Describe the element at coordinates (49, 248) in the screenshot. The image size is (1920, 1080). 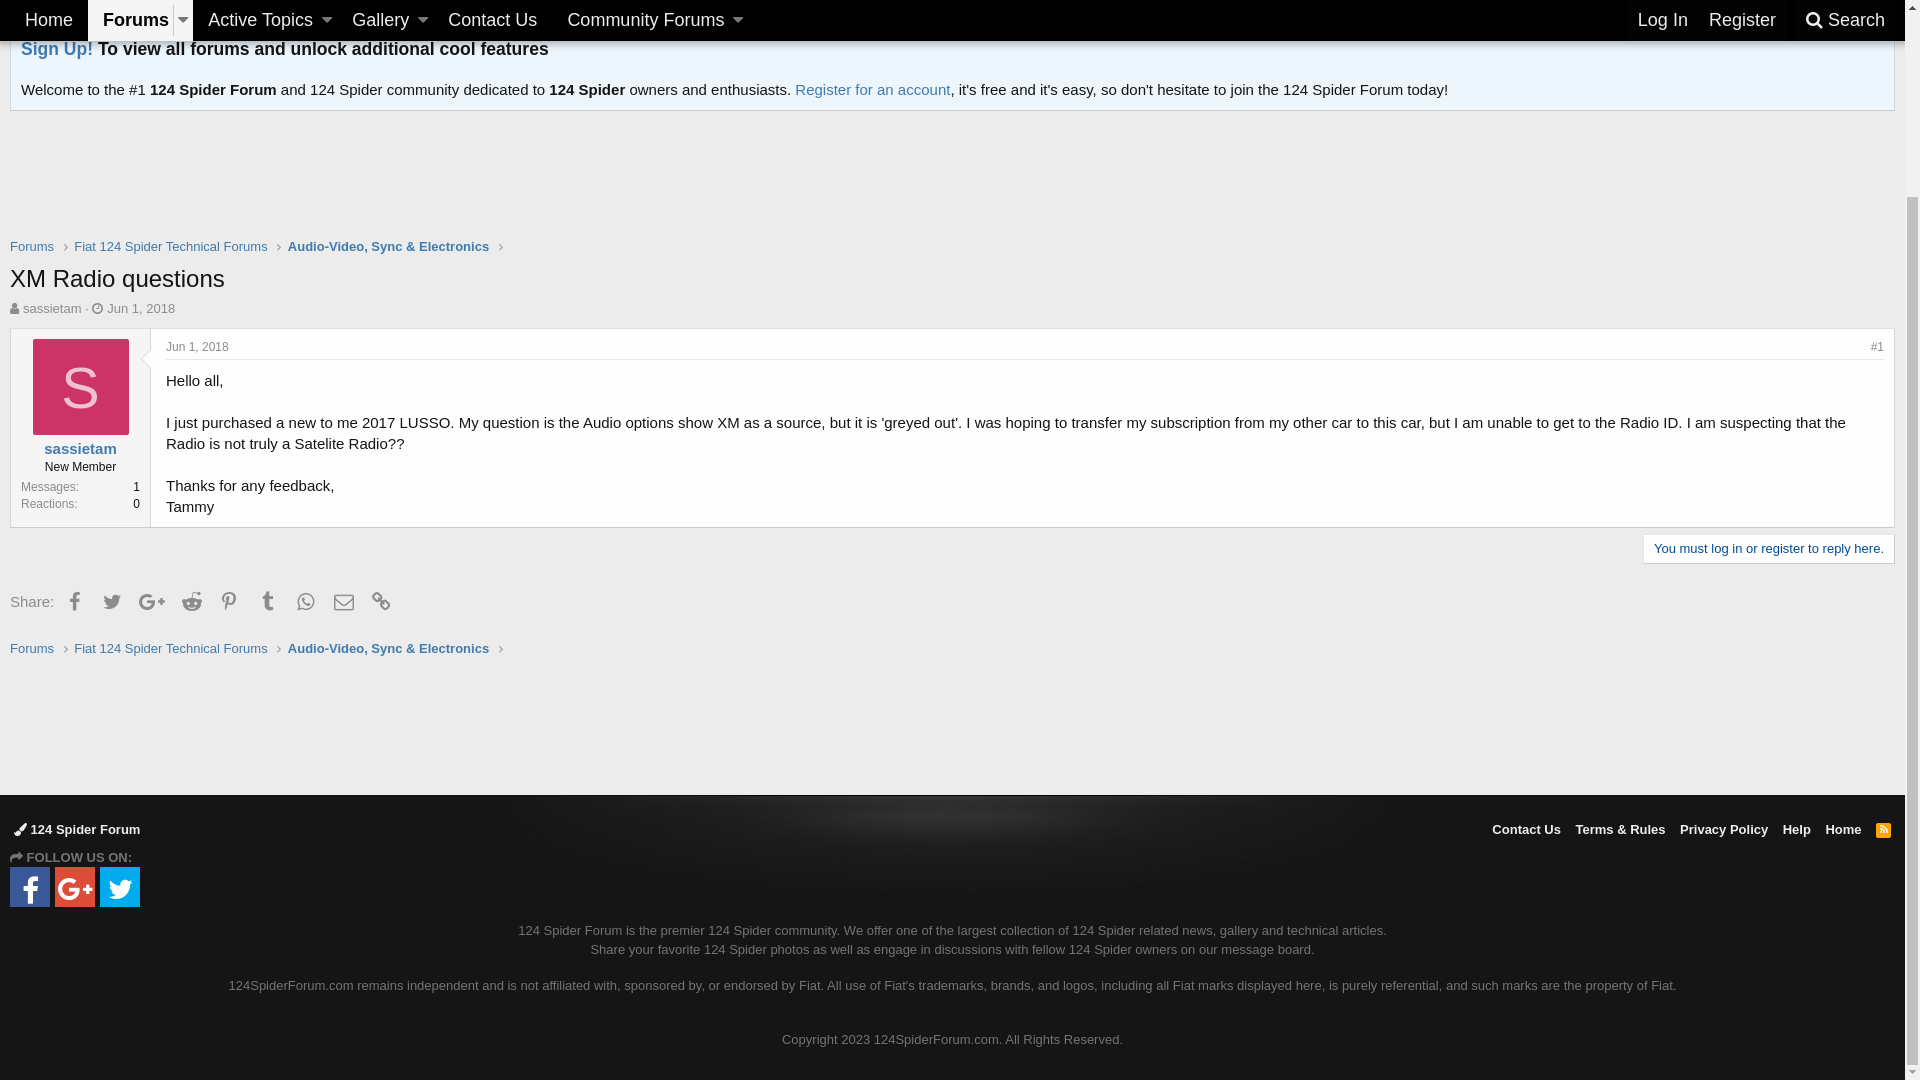
I see `Home` at that location.